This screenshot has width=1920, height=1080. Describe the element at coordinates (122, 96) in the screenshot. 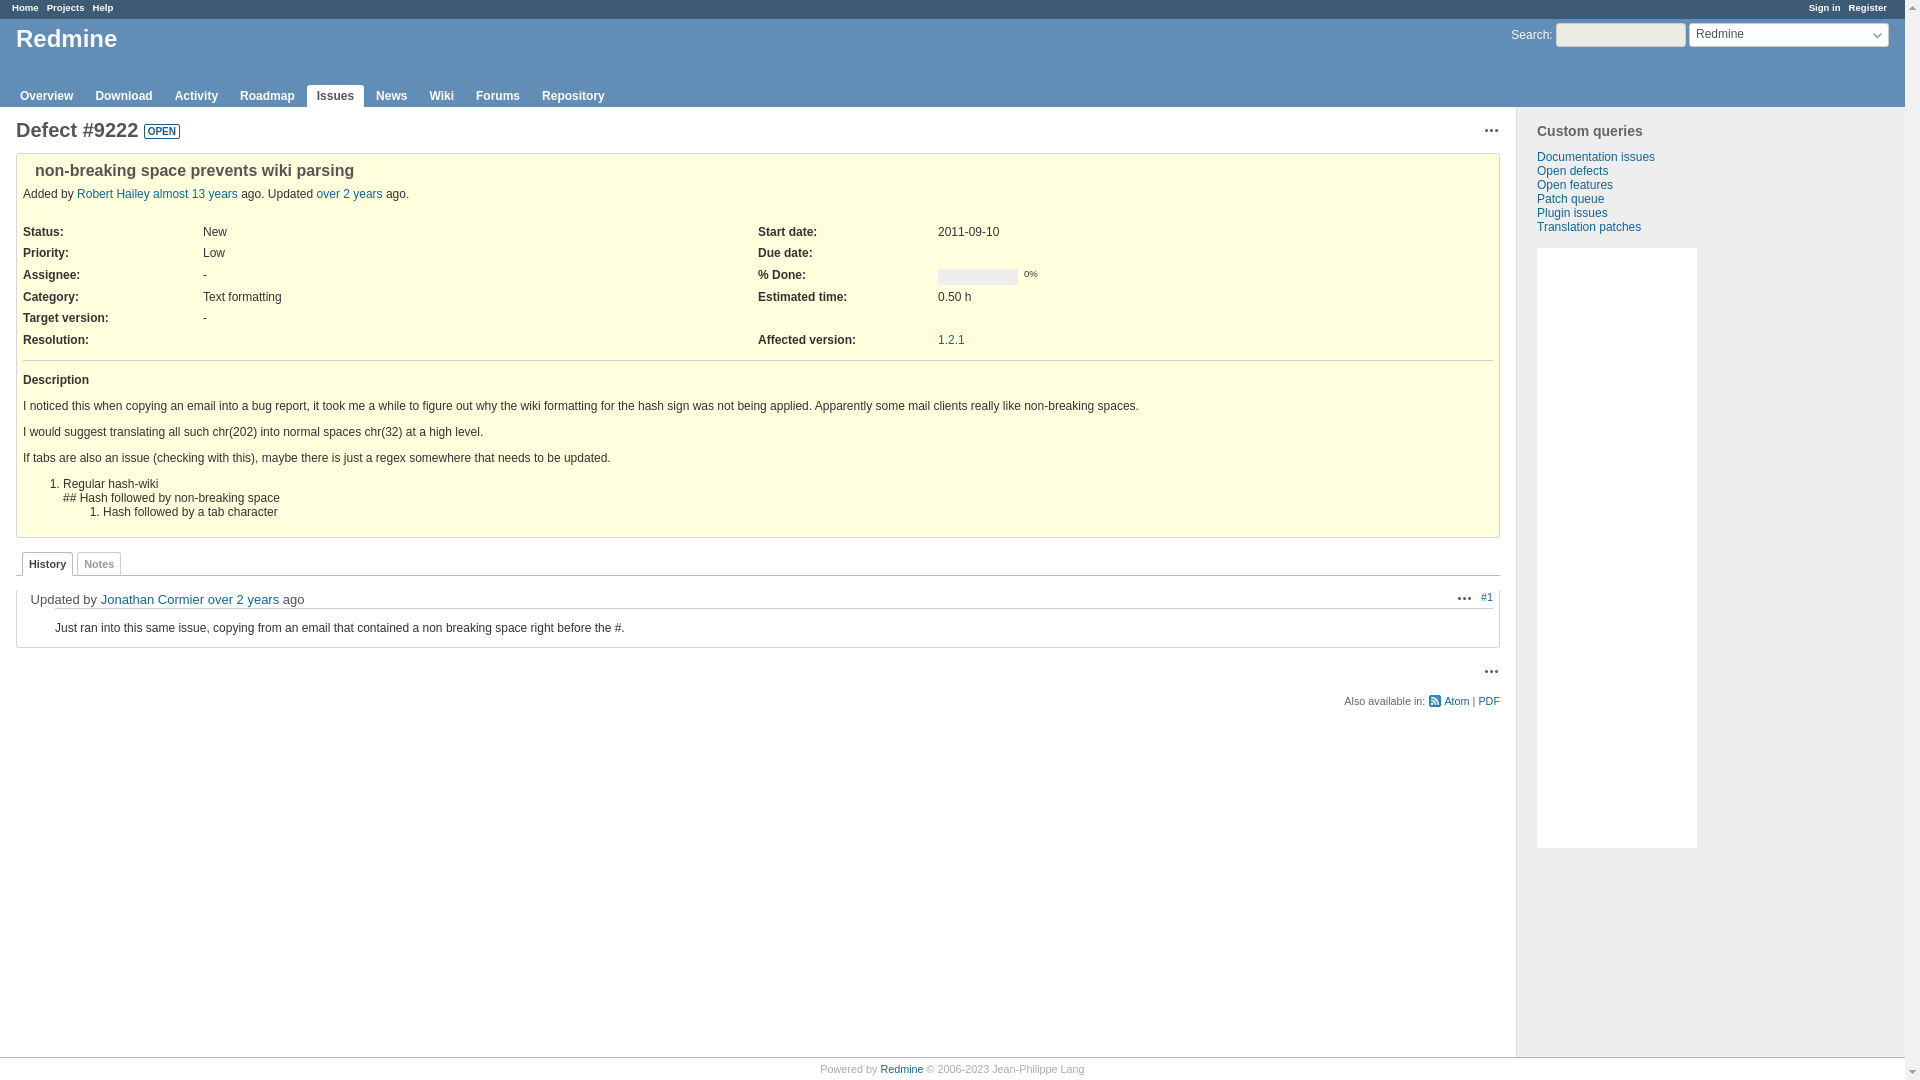

I see `Download` at that location.